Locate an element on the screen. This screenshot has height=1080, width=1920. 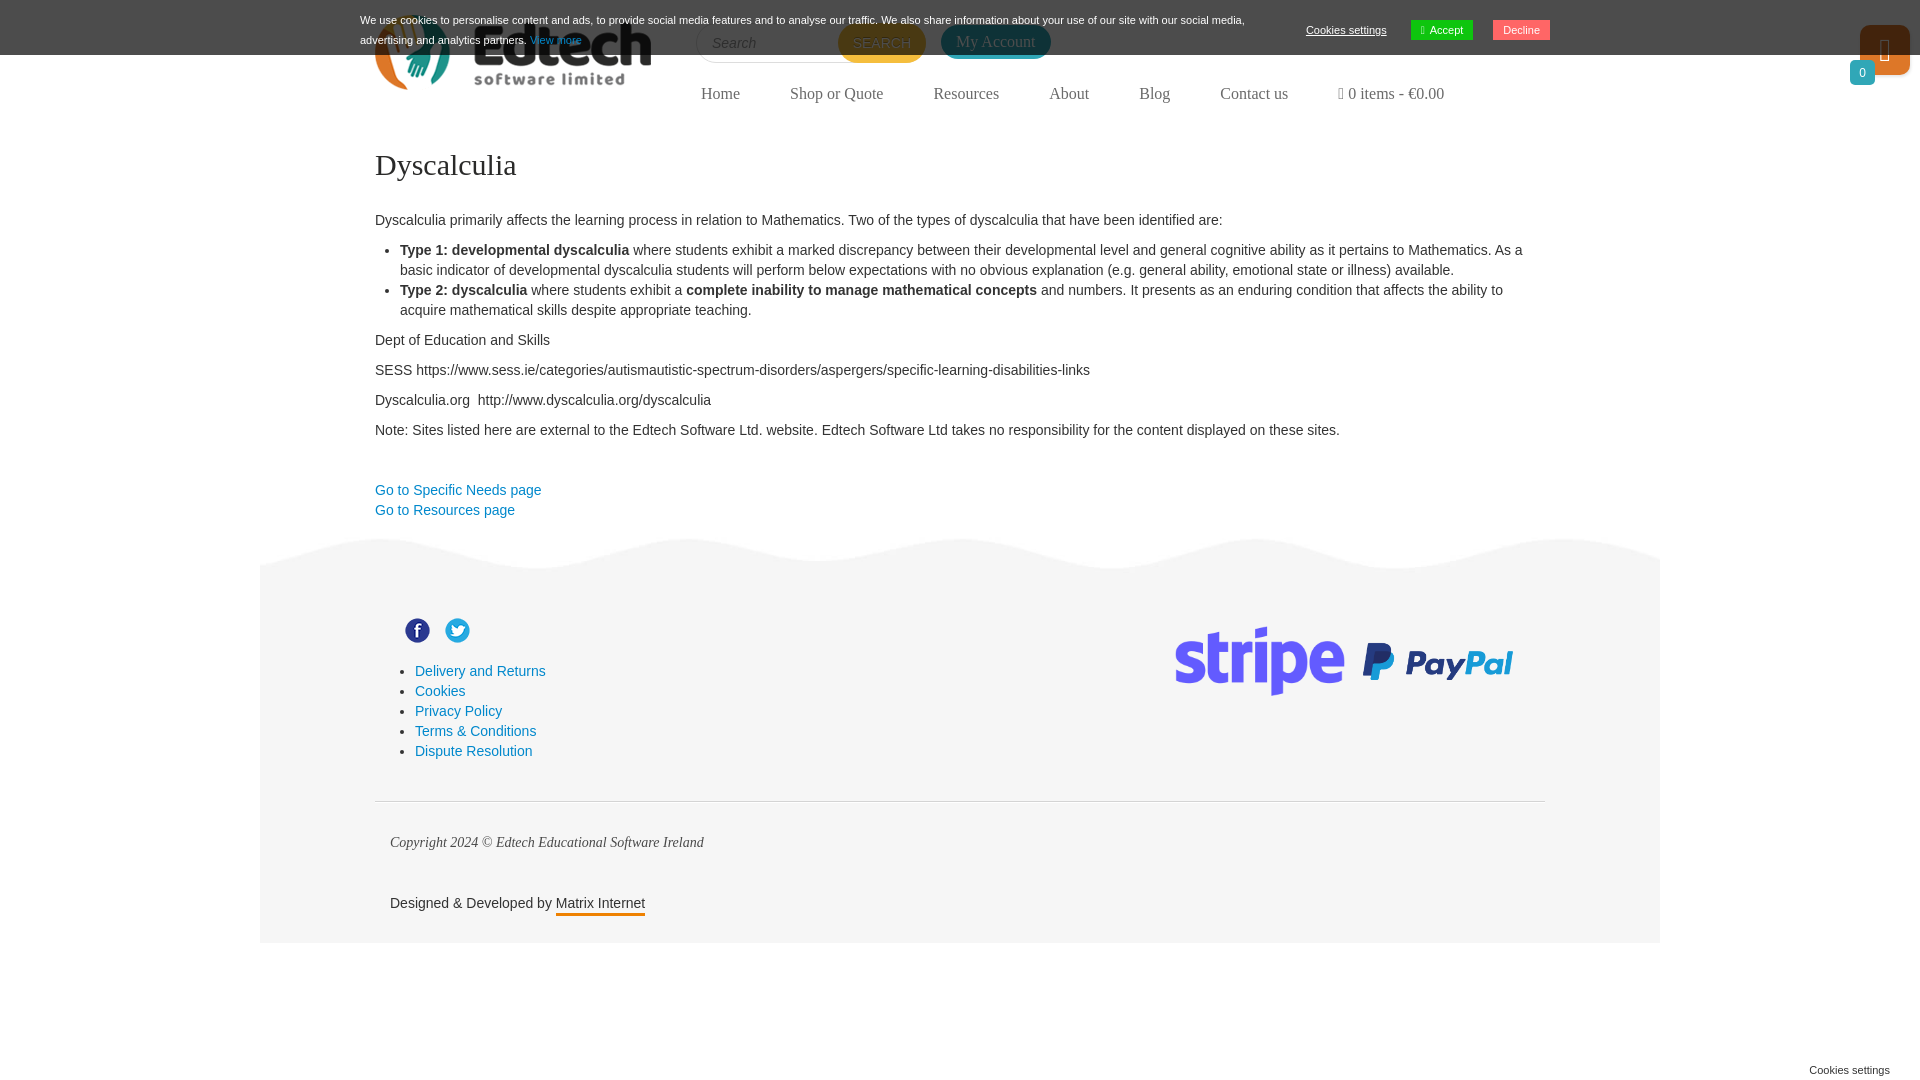
View more is located at coordinates (555, 40).